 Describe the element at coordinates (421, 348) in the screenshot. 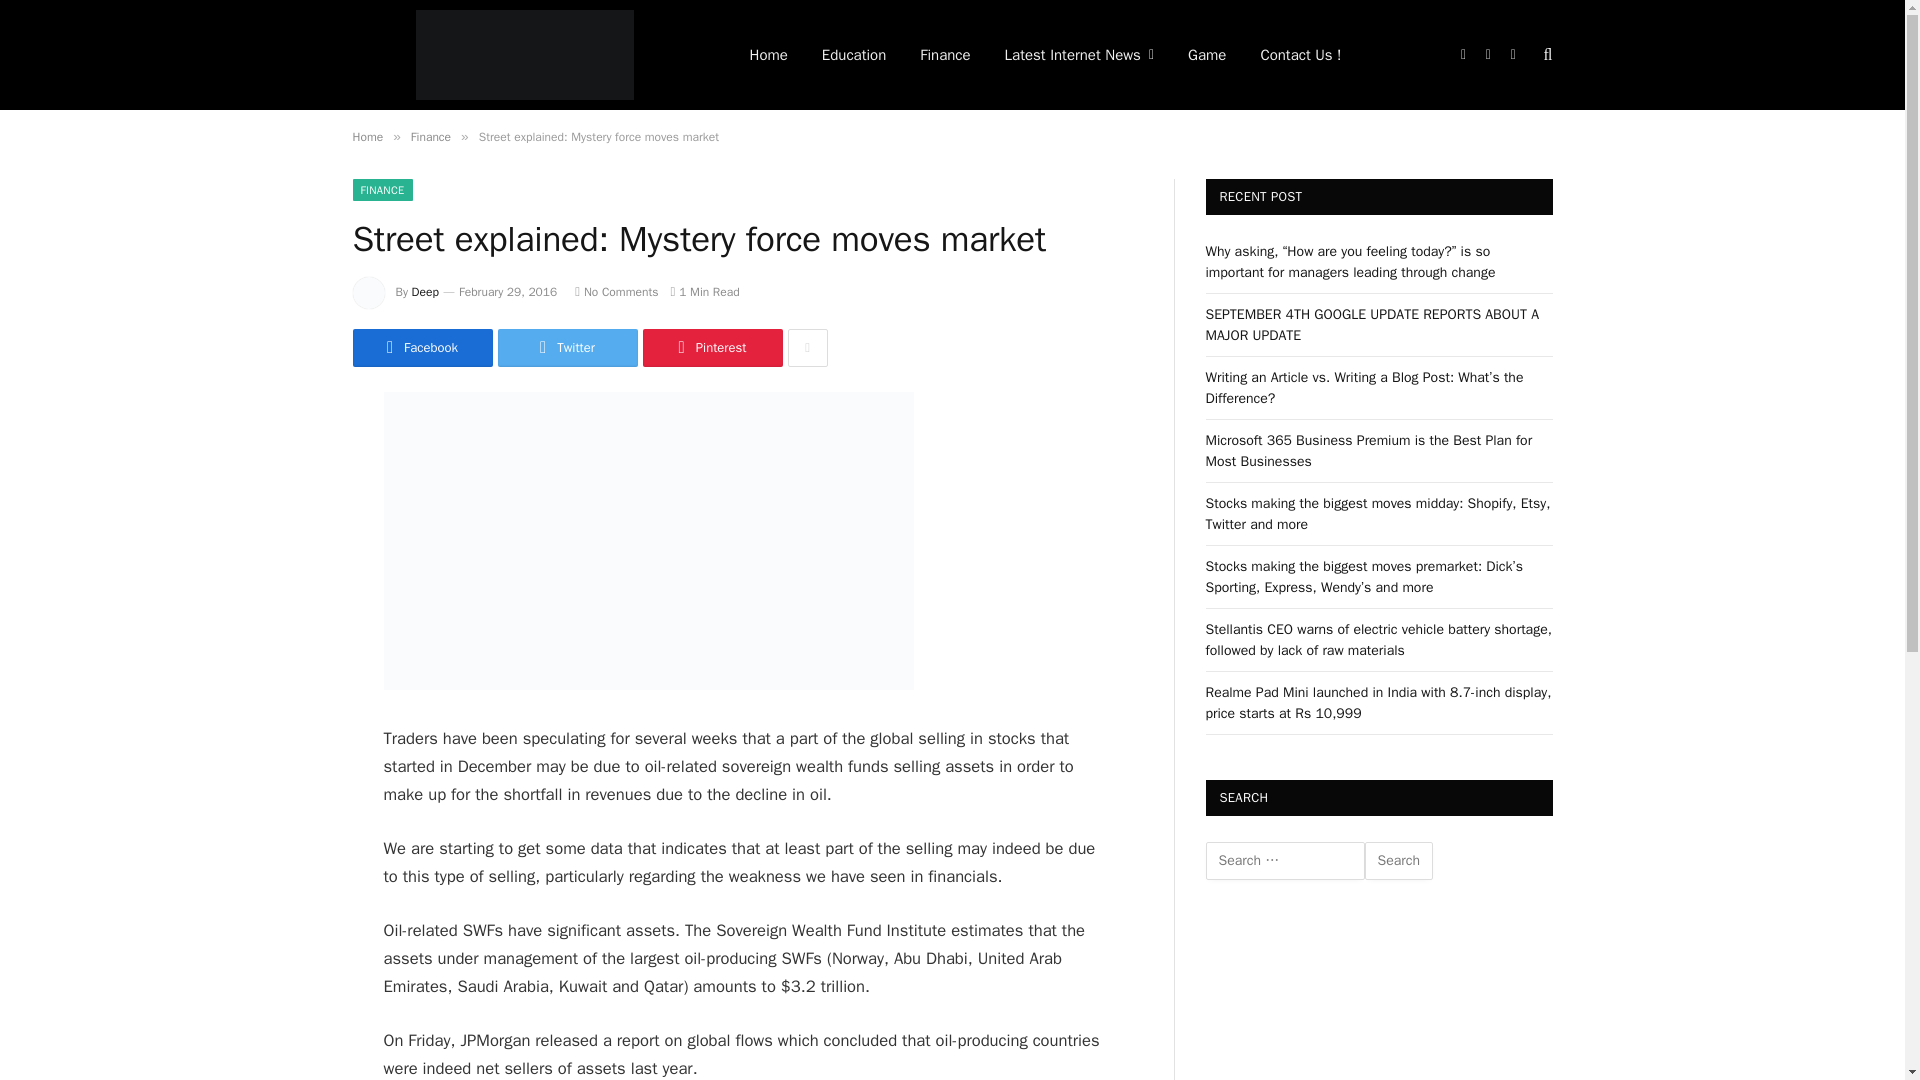

I see `Facebook` at that location.